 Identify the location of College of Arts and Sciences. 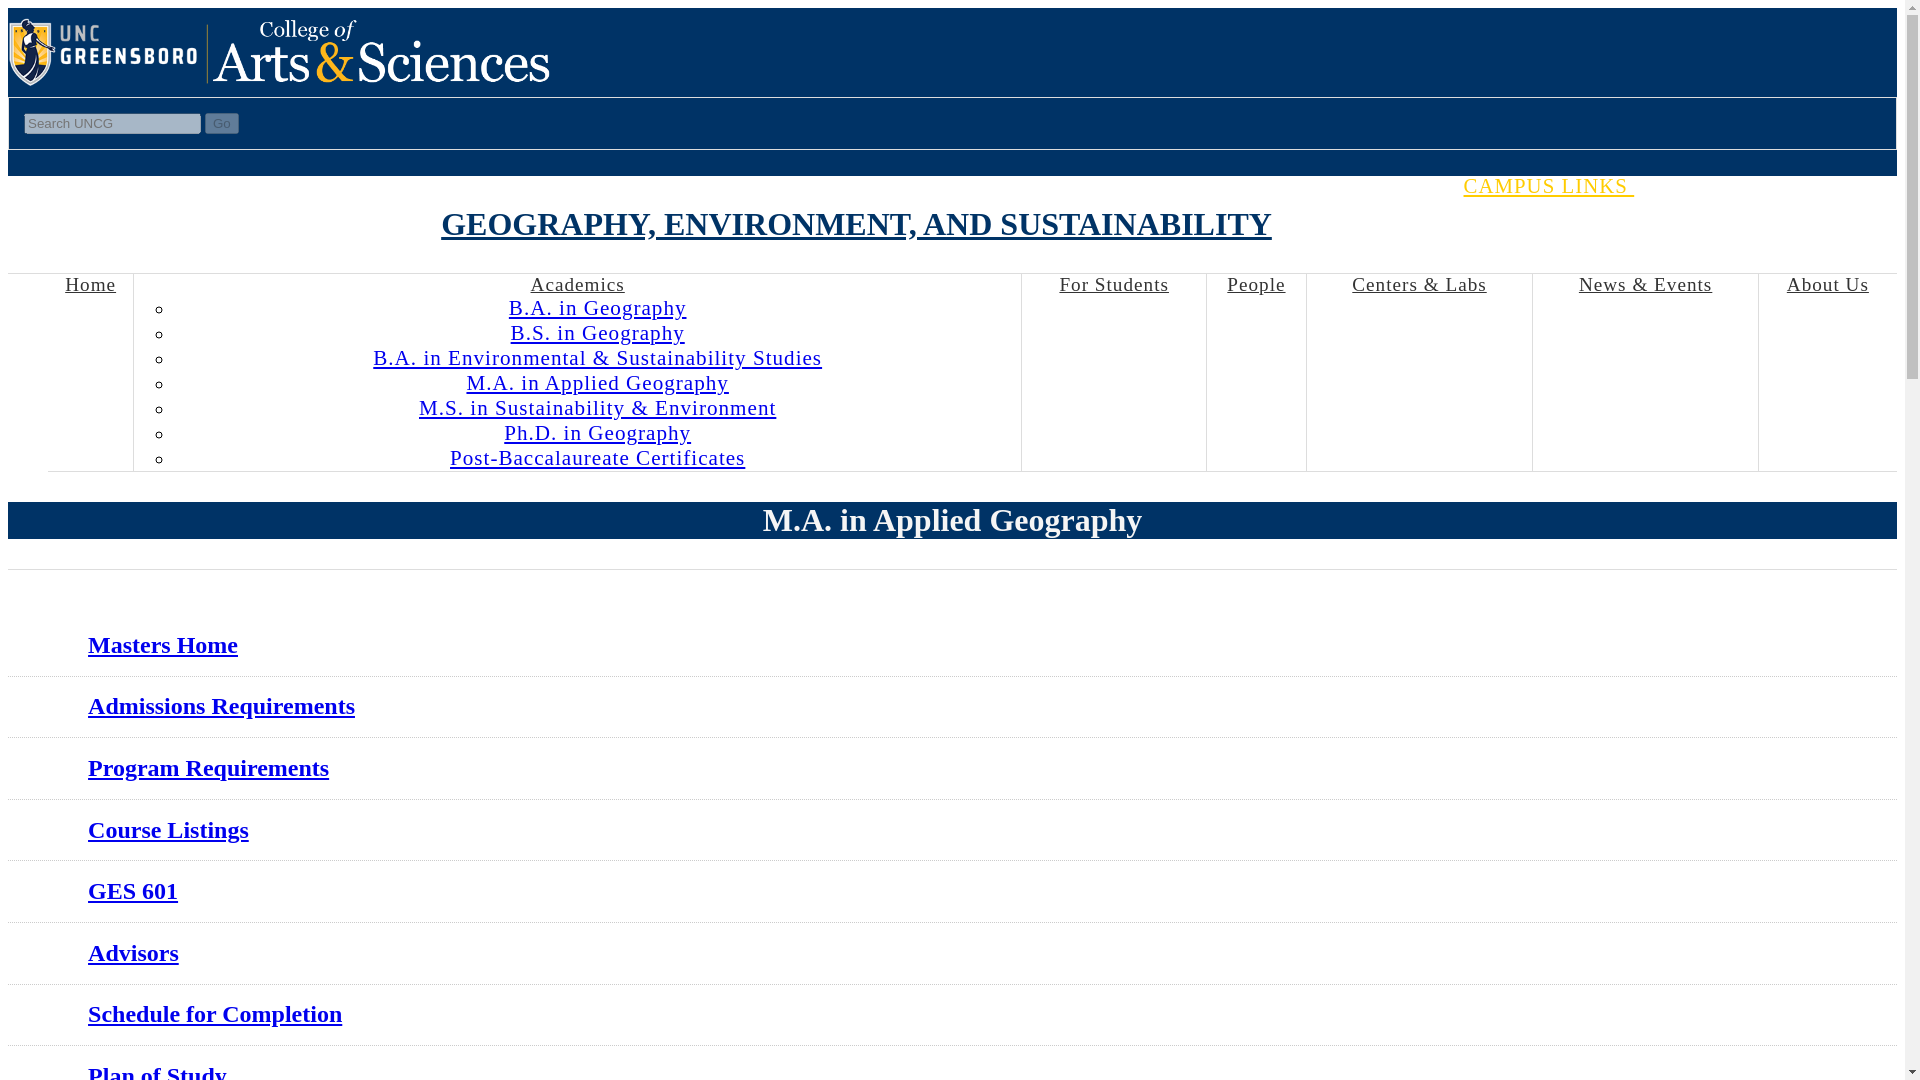
(381, 82).